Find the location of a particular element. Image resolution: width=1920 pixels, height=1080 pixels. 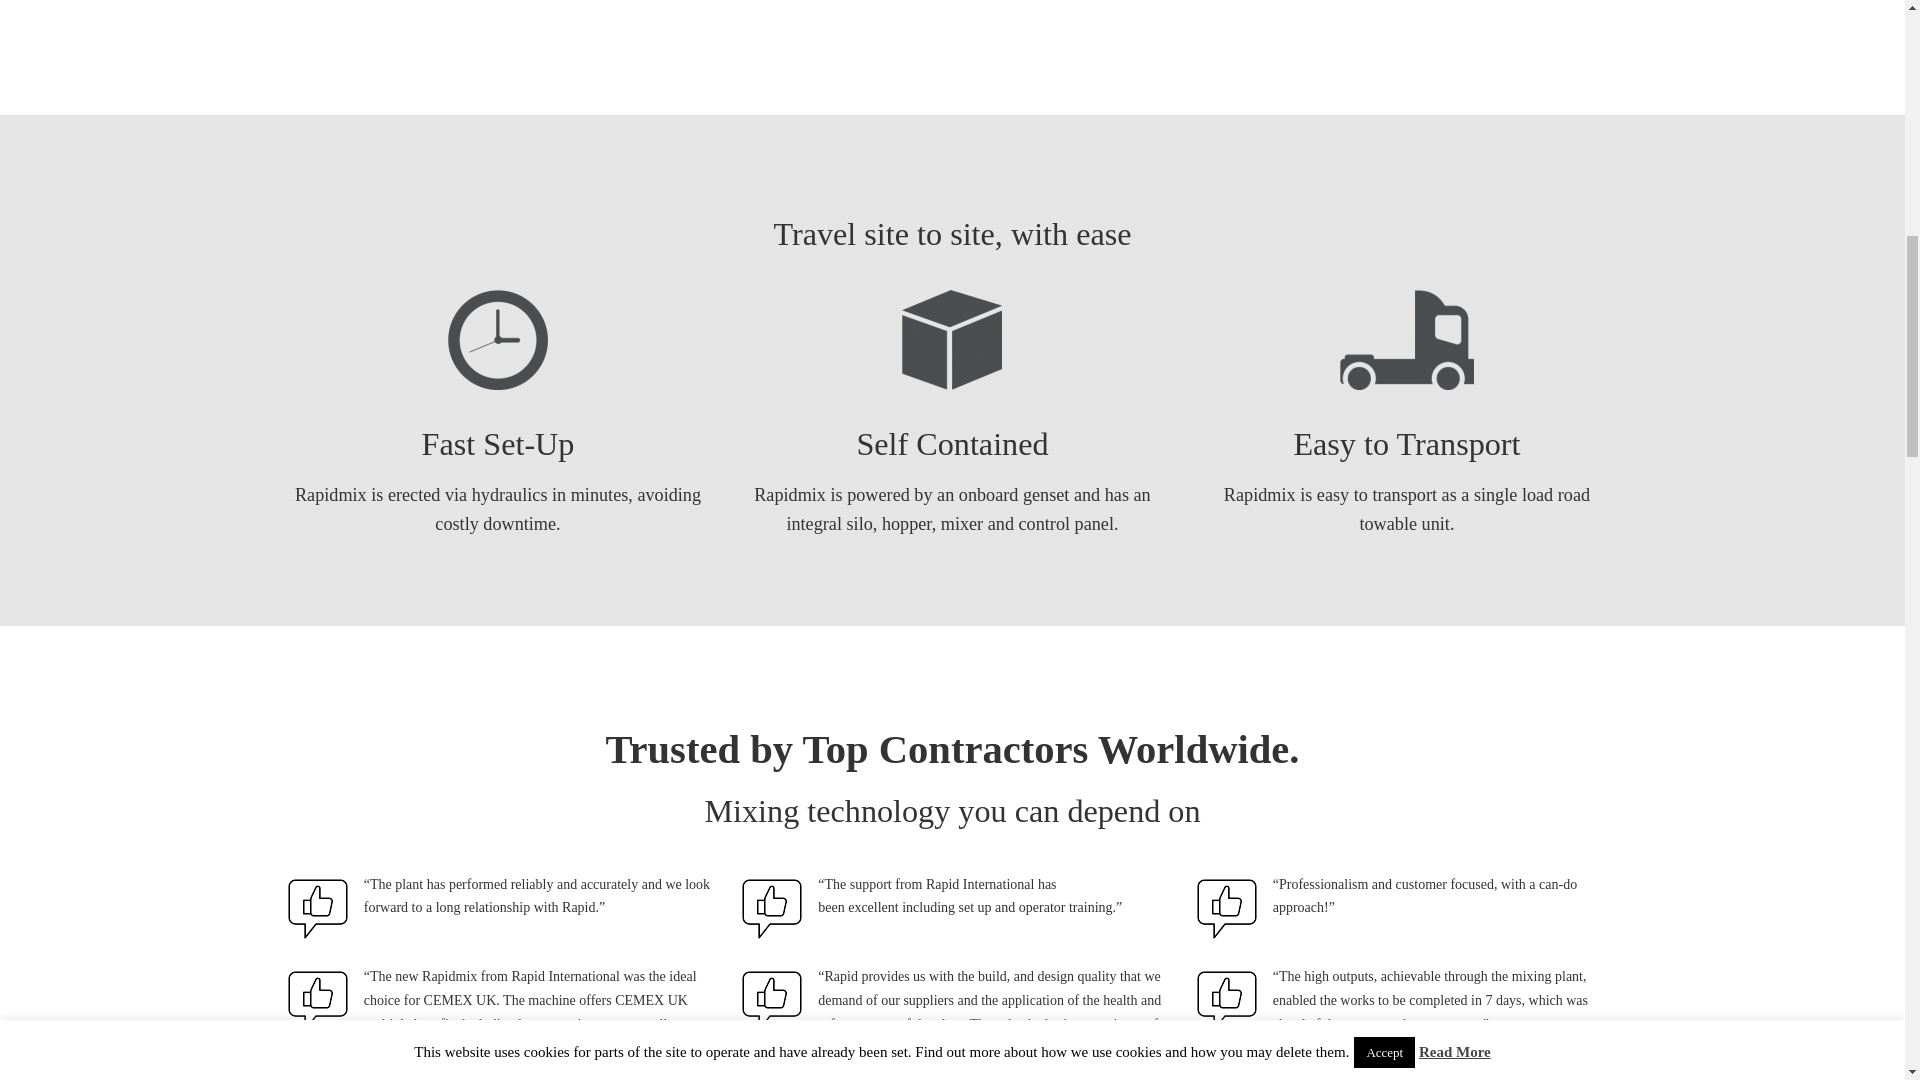

Page 1 is located at coordinates (953, 778).